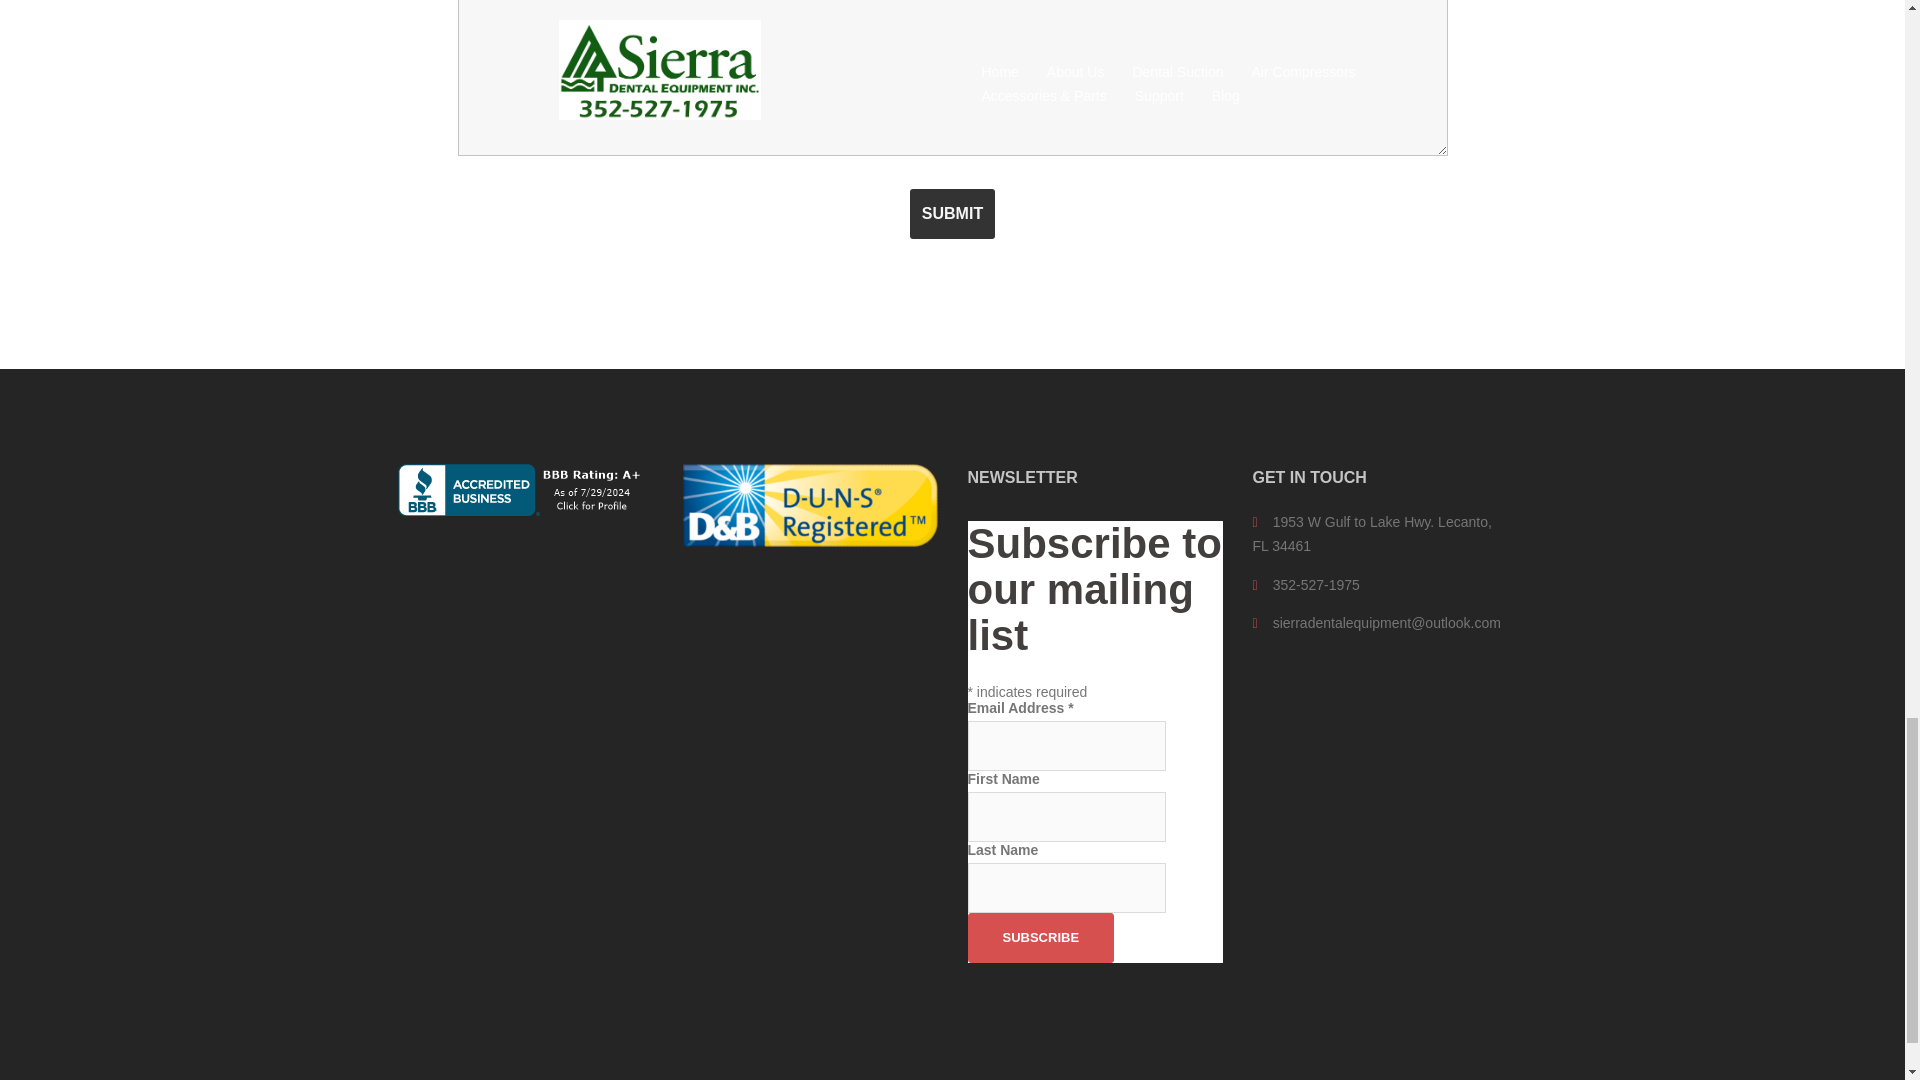  Describe the element at coordinates (952, 214) in the screenshot. I see `Submit` at that location.